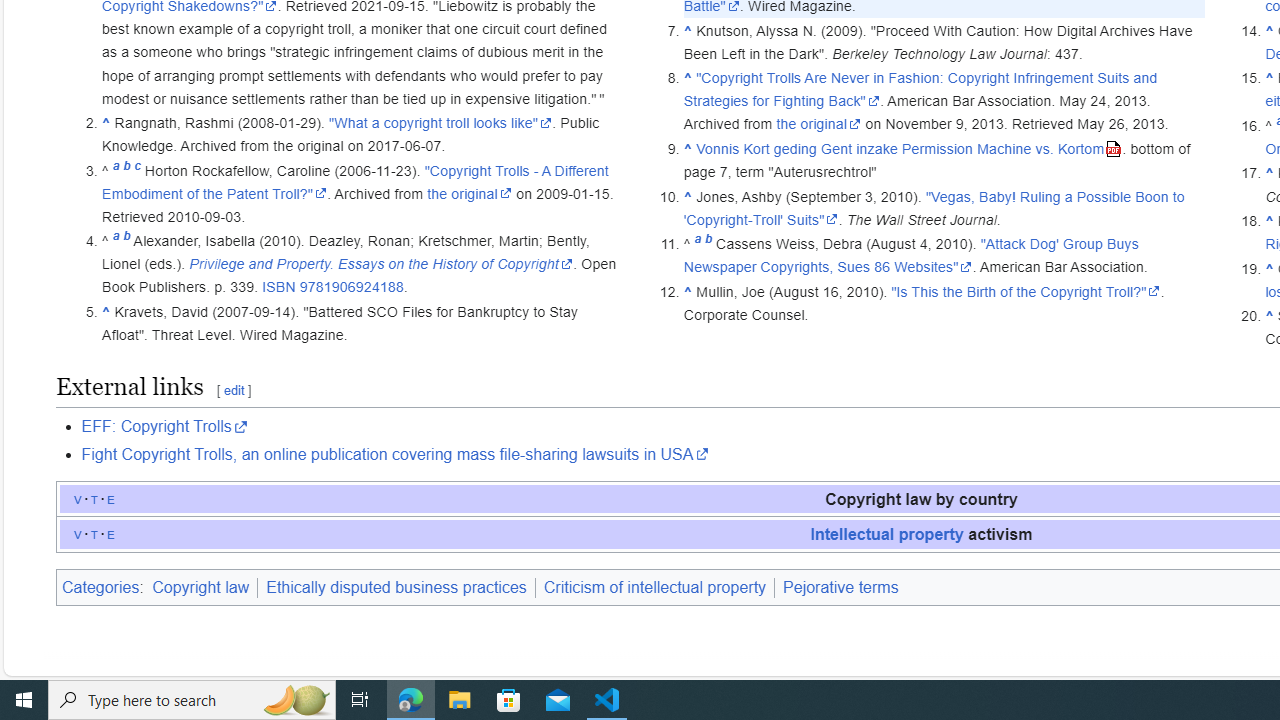 This screenshot has width=1280, height=720. I want to click on Categories, so click(100, 587).